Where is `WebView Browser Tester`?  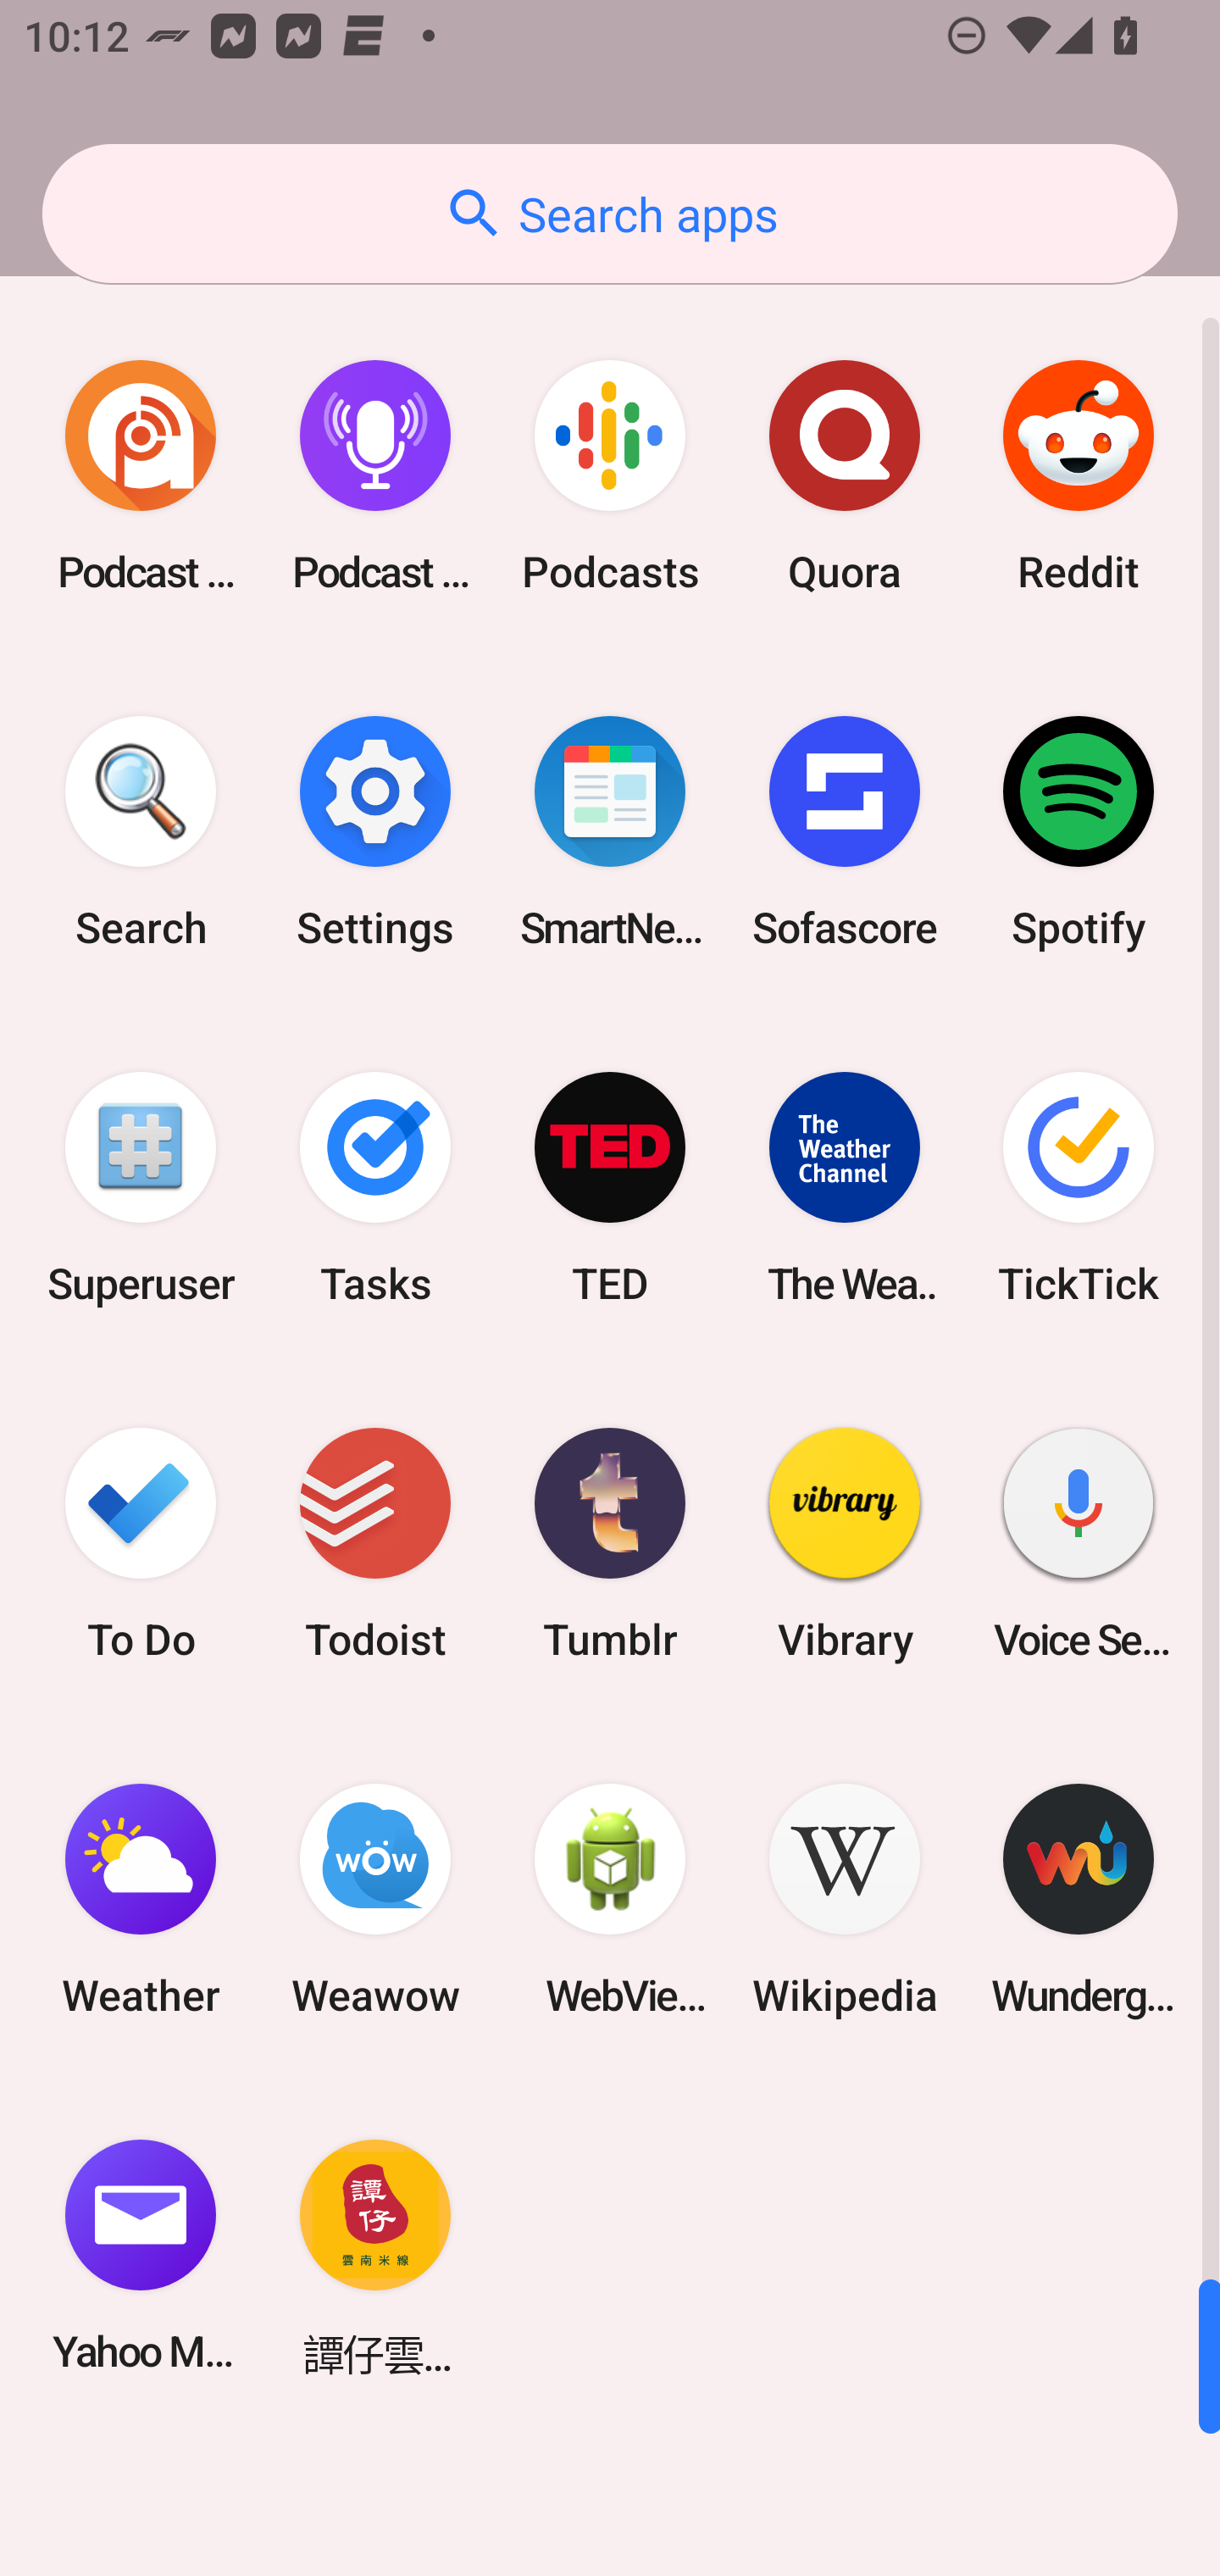 WebView Browser Tester is located at coordinates (610, 1900).